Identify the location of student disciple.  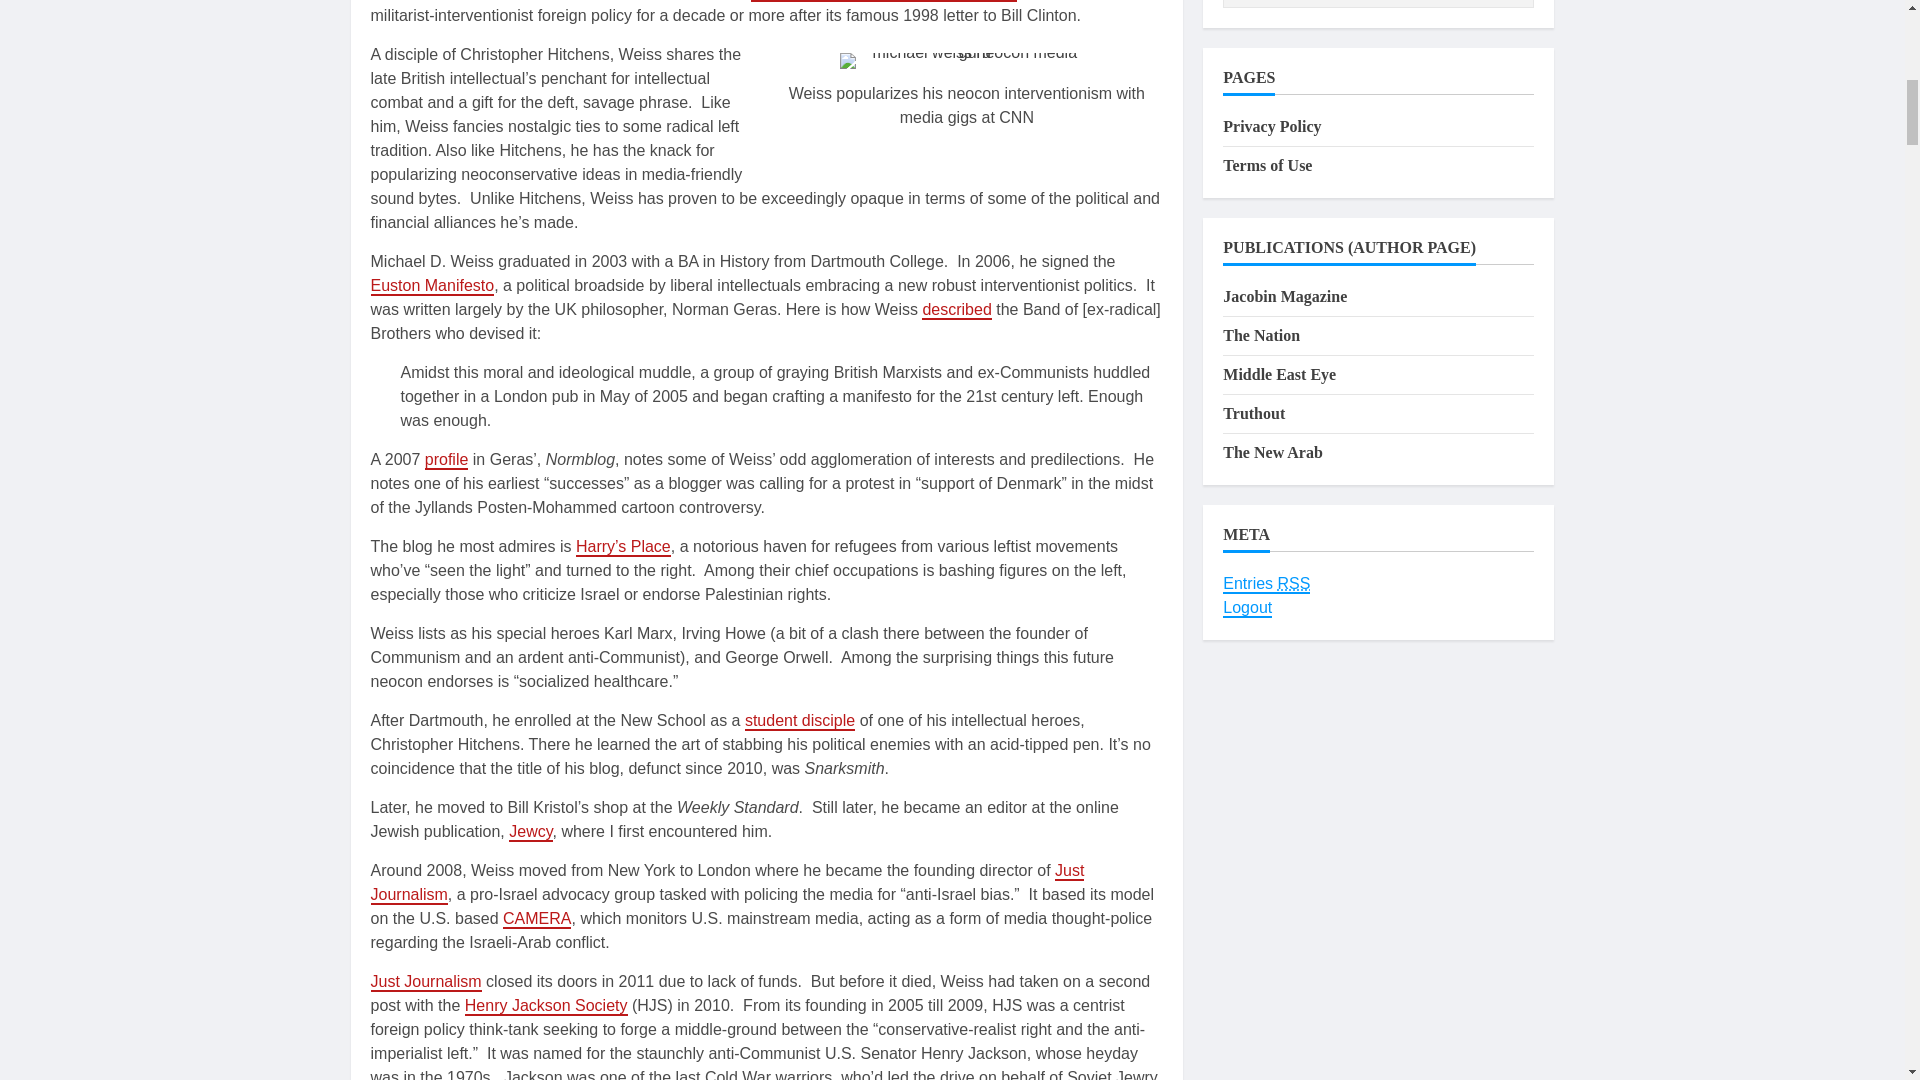
(799, 721).